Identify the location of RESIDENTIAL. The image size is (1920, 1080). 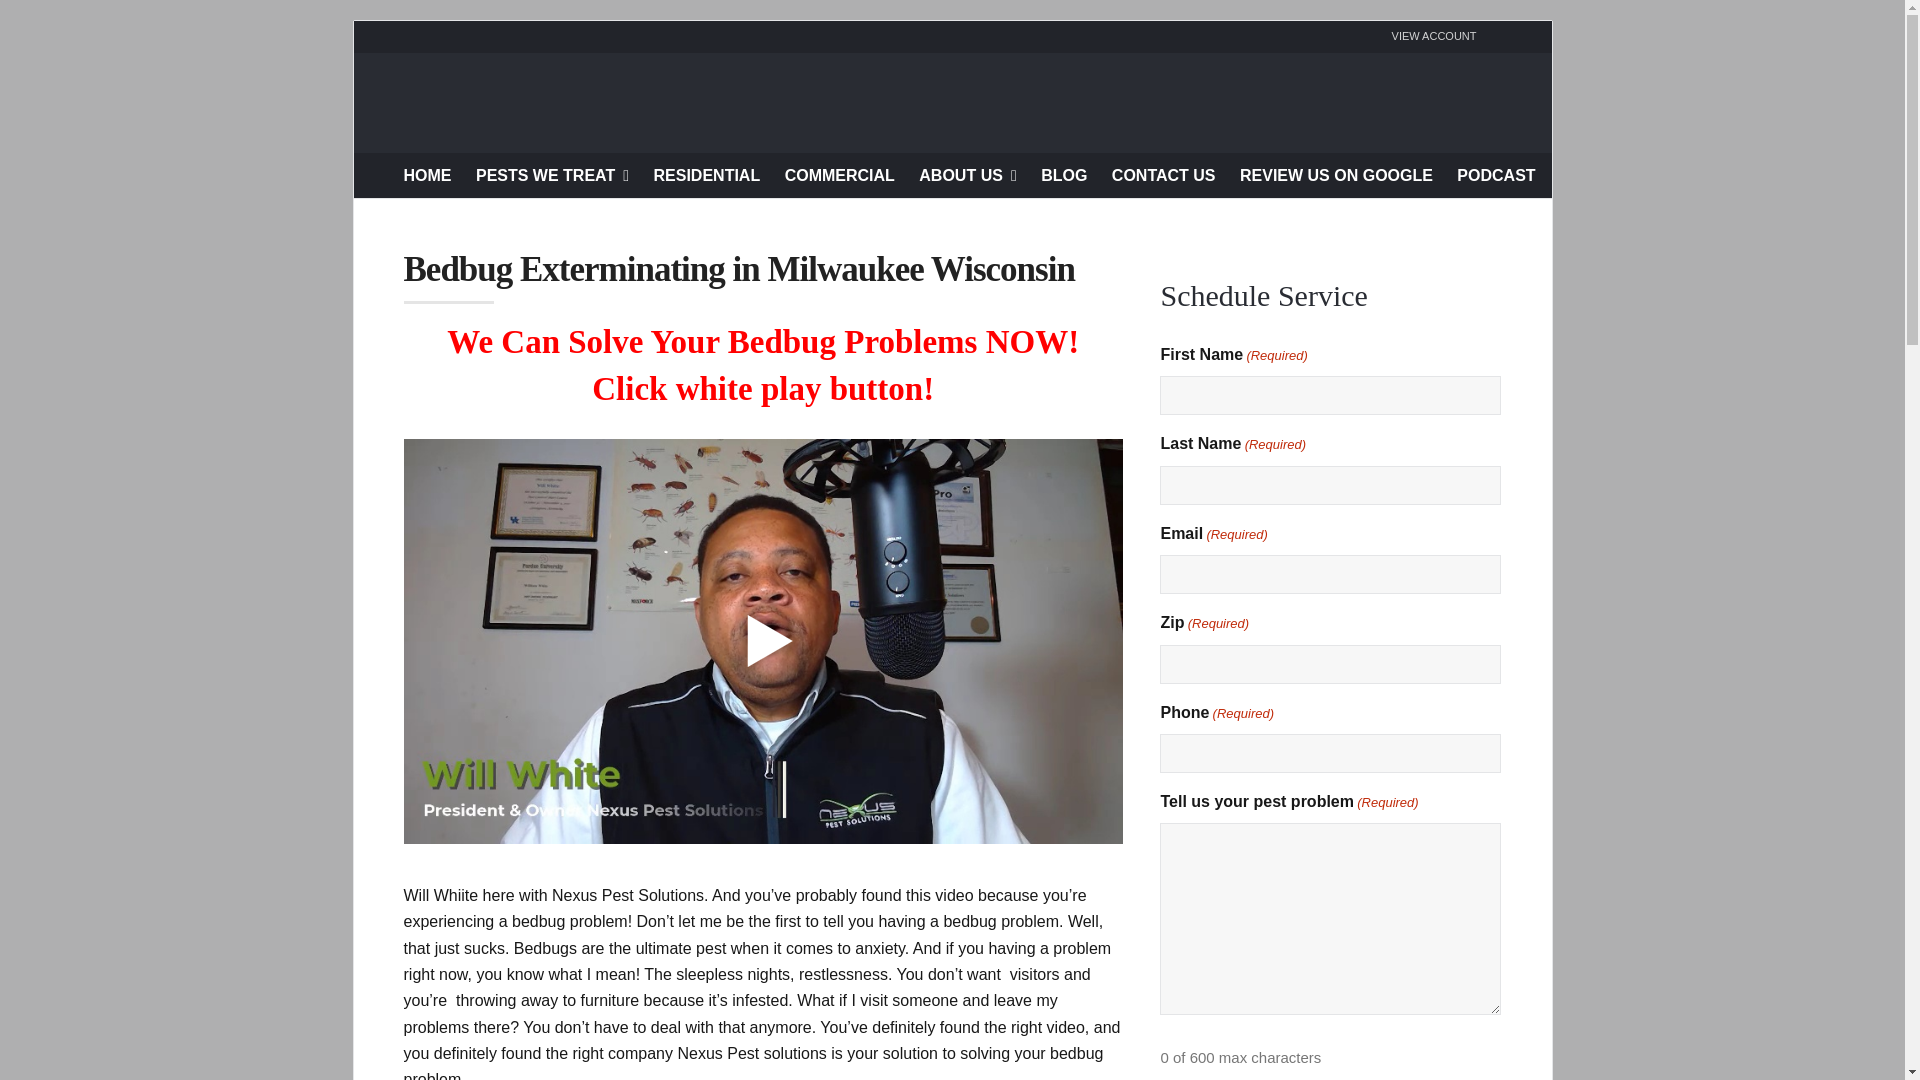
(707, 174).